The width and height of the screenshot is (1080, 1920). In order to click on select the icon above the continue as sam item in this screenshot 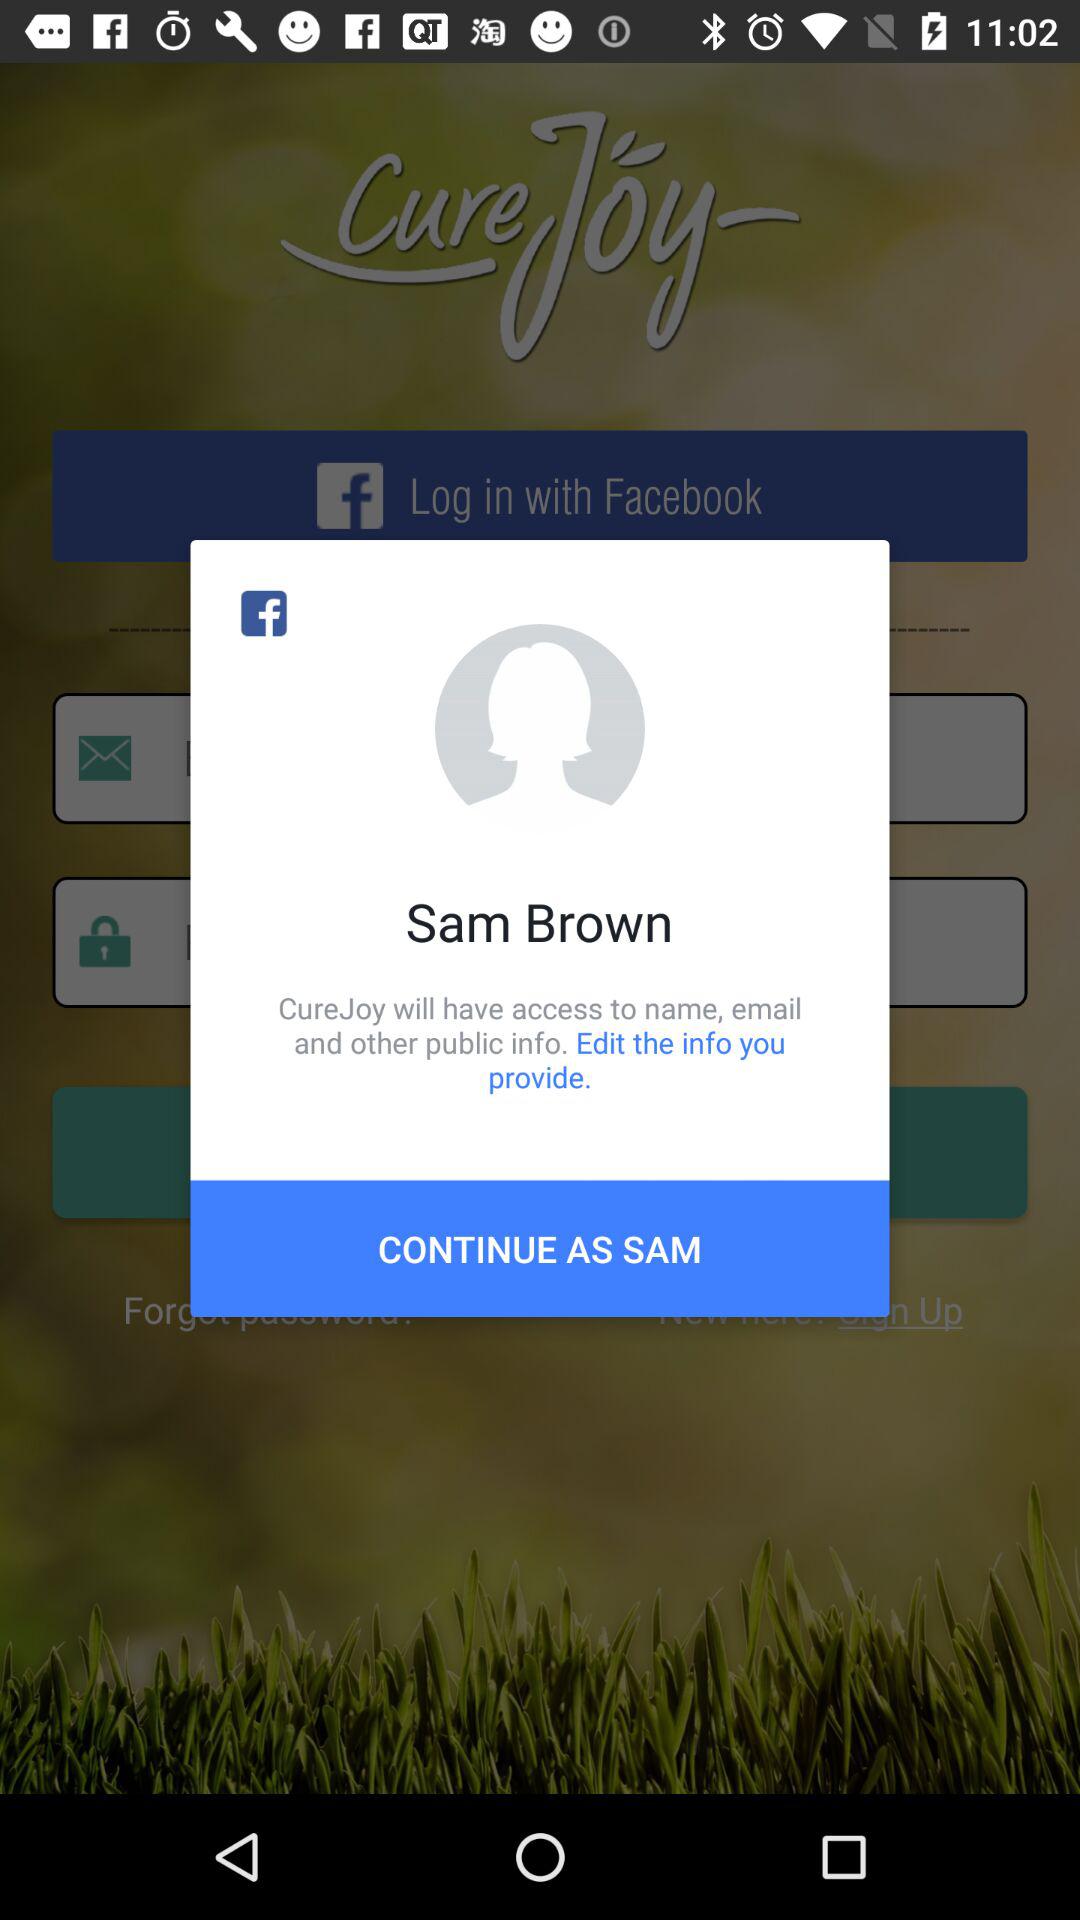, I will do `click(540, 1042)`.